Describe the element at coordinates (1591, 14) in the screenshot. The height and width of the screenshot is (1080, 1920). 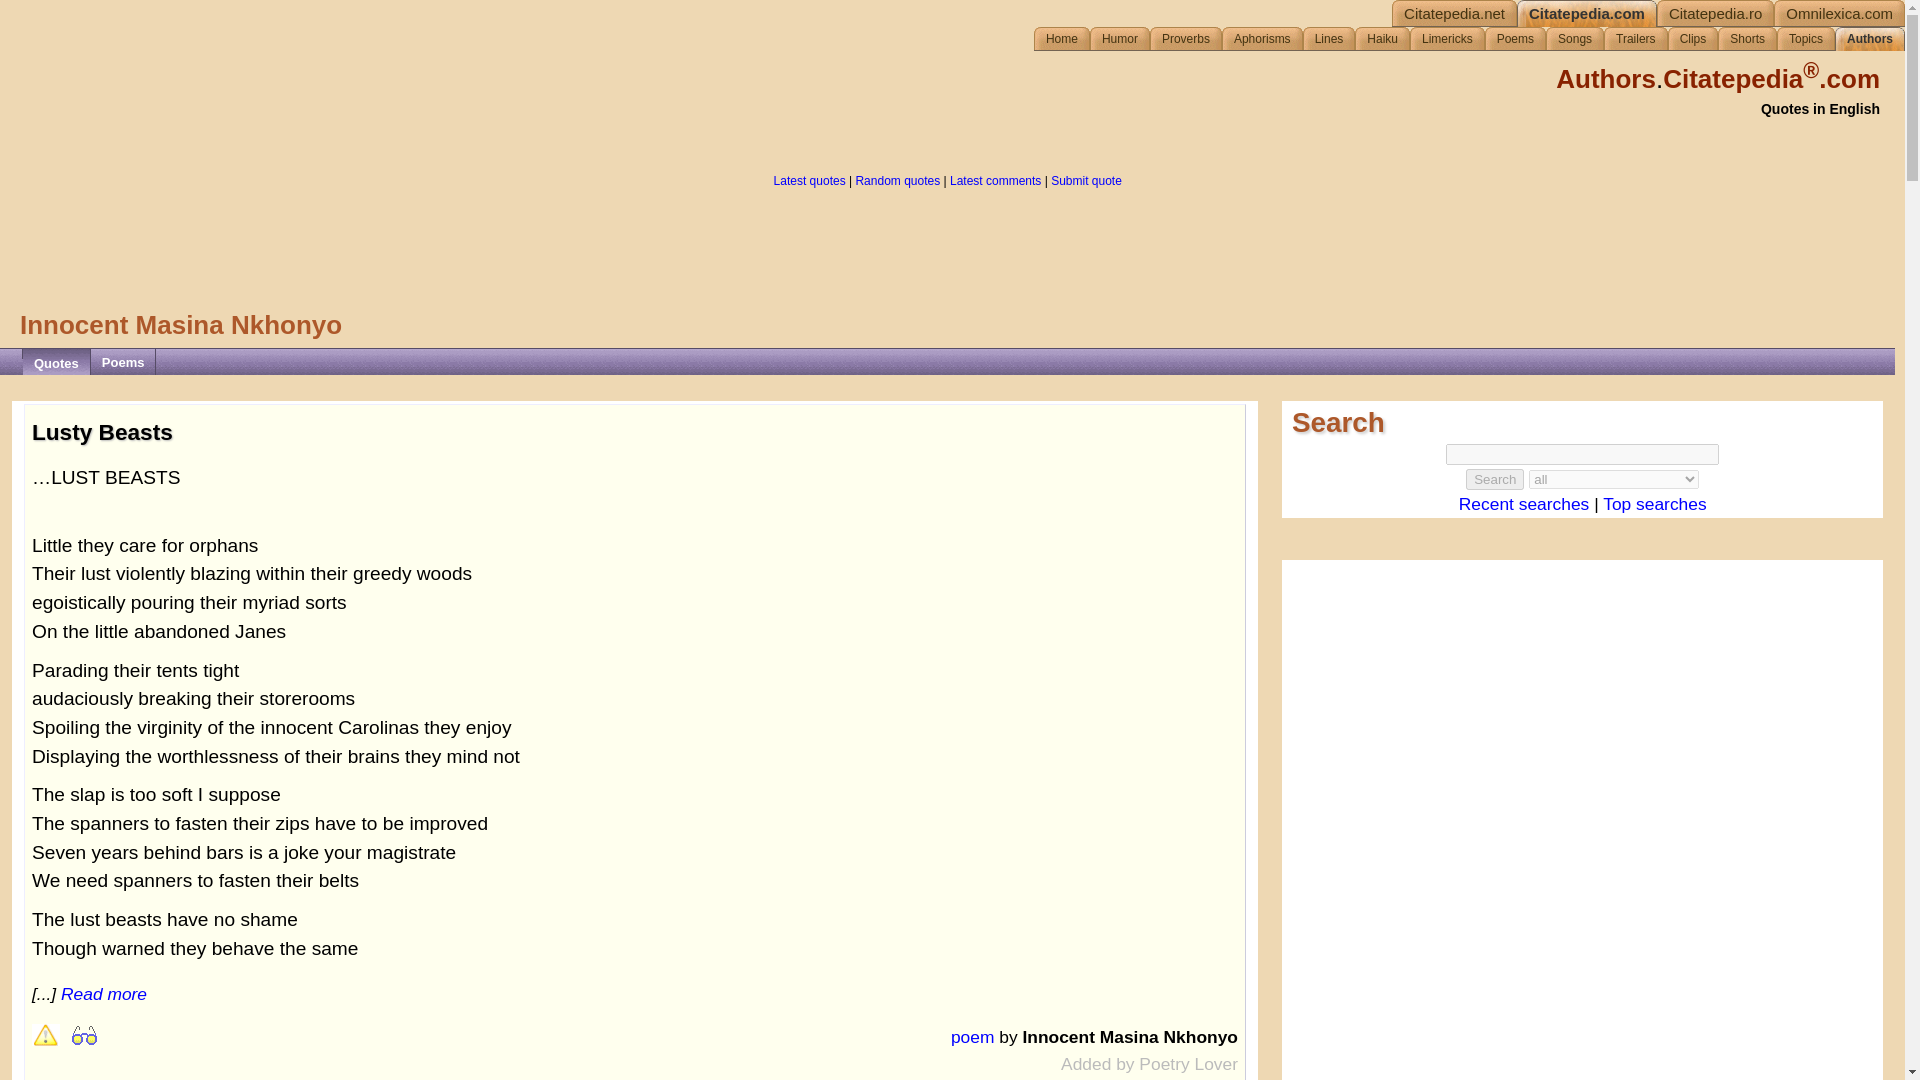
I see `Citatepedia.com` at that location.